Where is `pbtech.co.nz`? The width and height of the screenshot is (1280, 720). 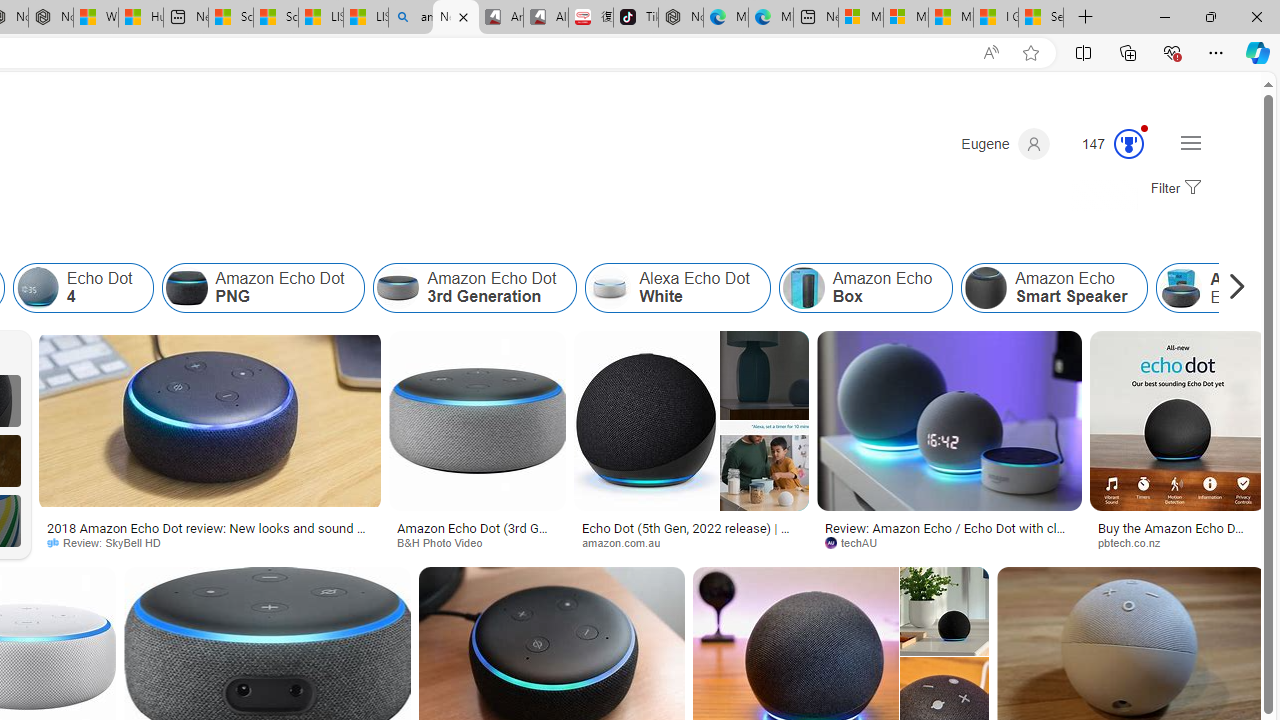 pbtech.co.nz is located at coordinates (1136, 542).